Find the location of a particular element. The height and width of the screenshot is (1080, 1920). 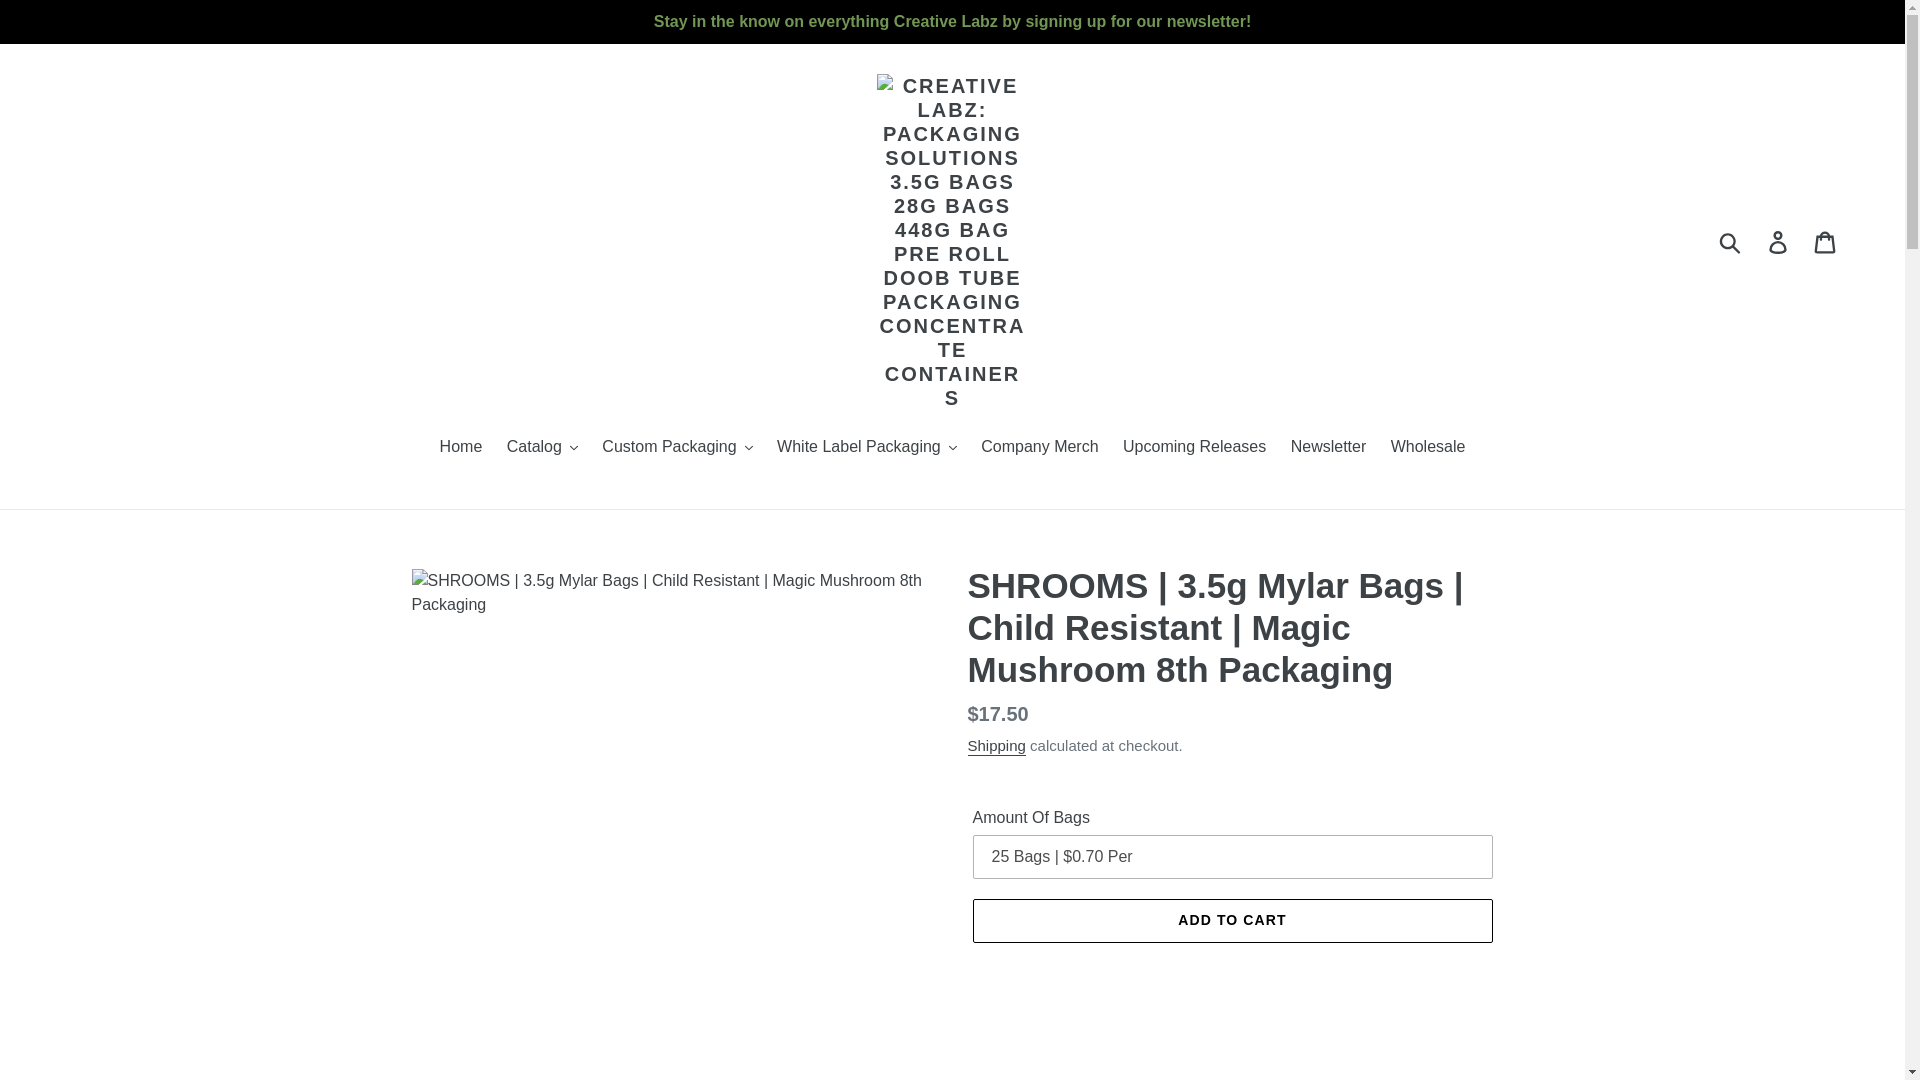

Log in is located at coordinates (1779, 242).